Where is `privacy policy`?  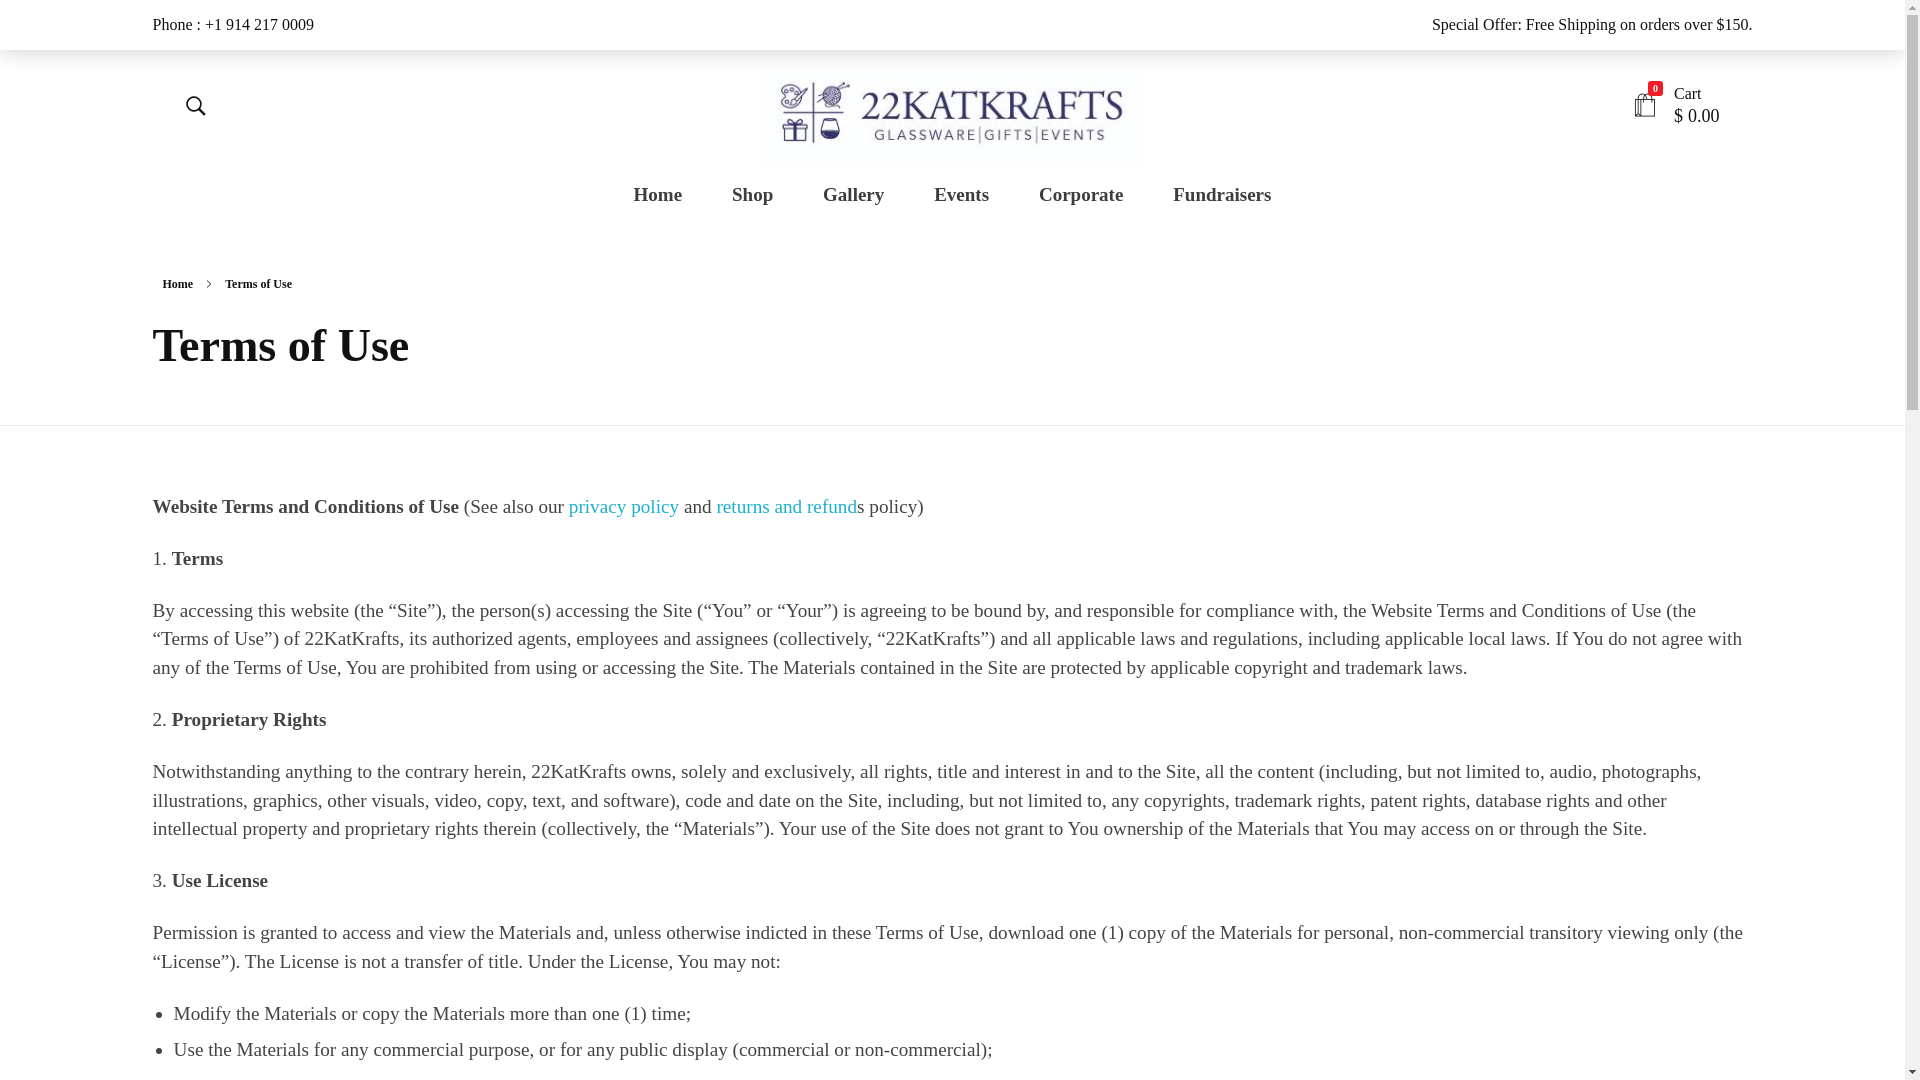 privacy policy is located at coordinates (624, 506).